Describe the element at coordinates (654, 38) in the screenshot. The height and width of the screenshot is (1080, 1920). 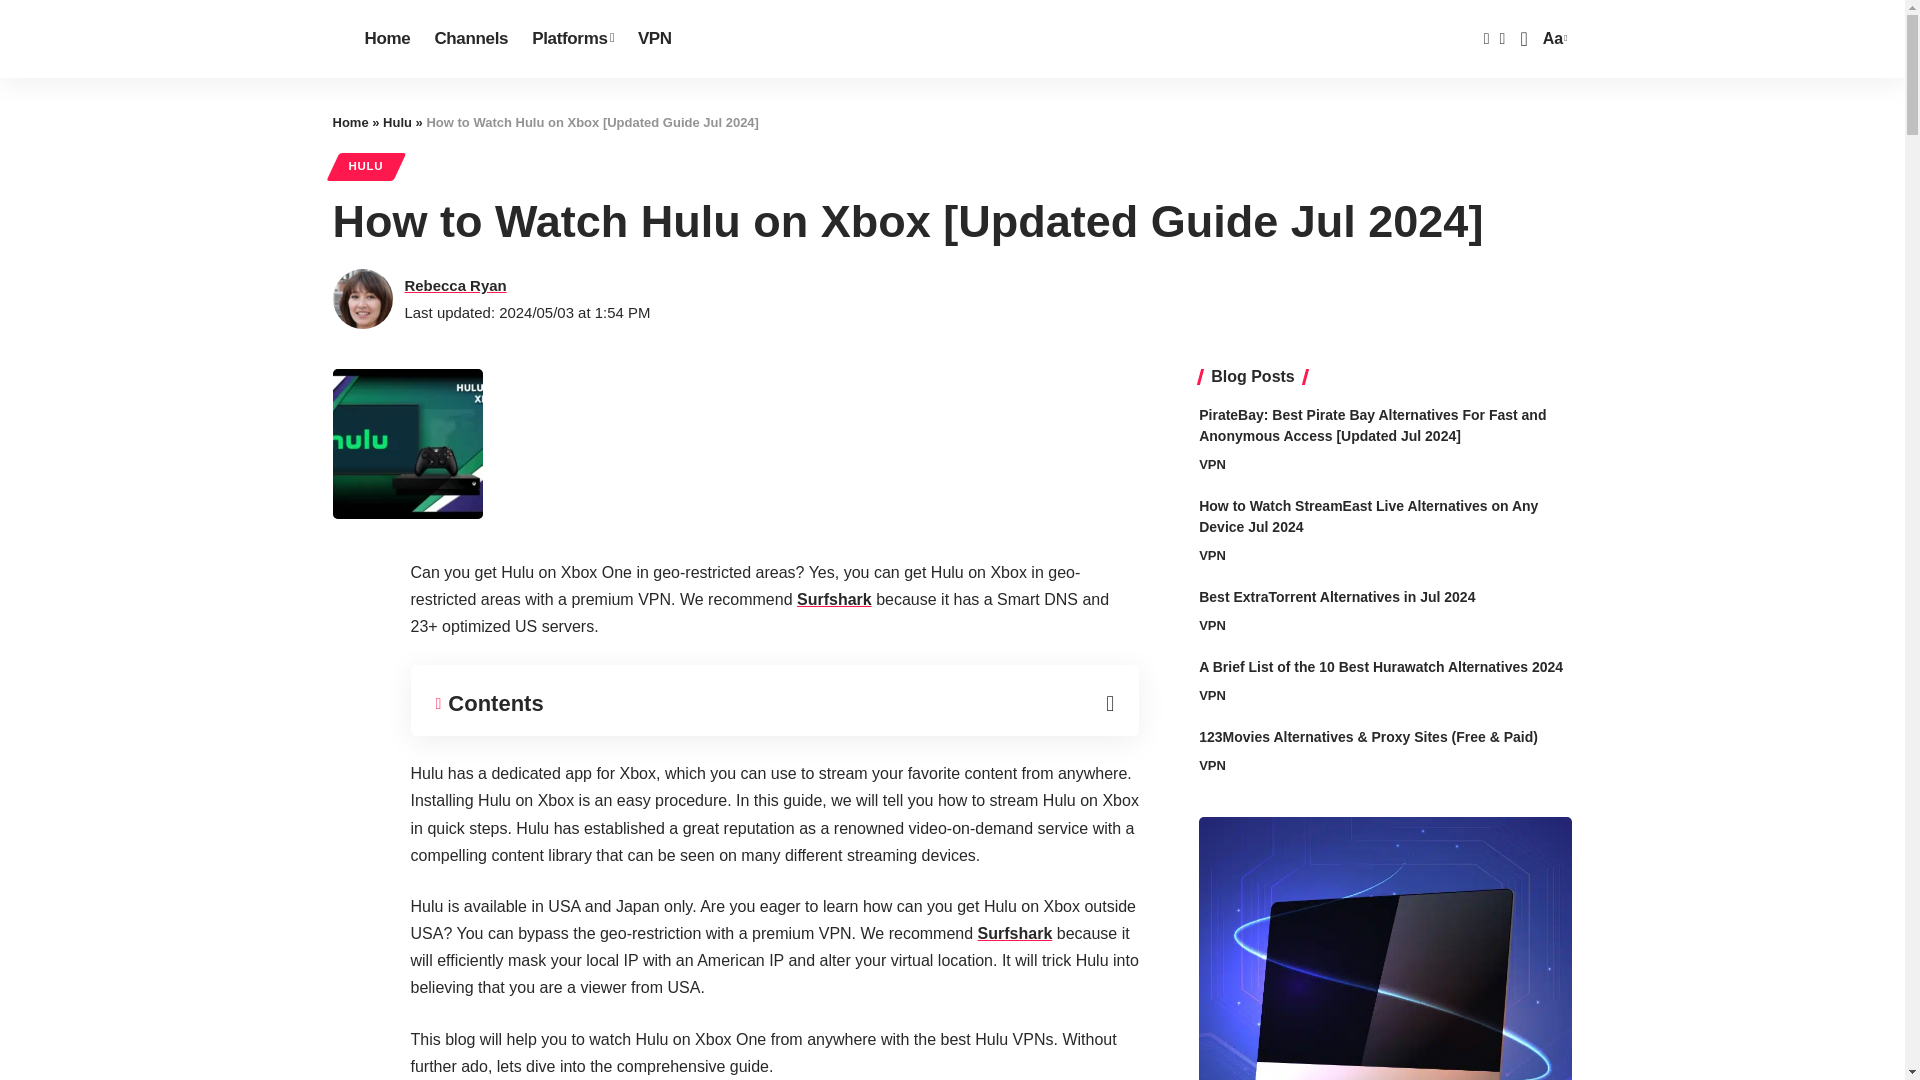
I see `VPN` at that location.